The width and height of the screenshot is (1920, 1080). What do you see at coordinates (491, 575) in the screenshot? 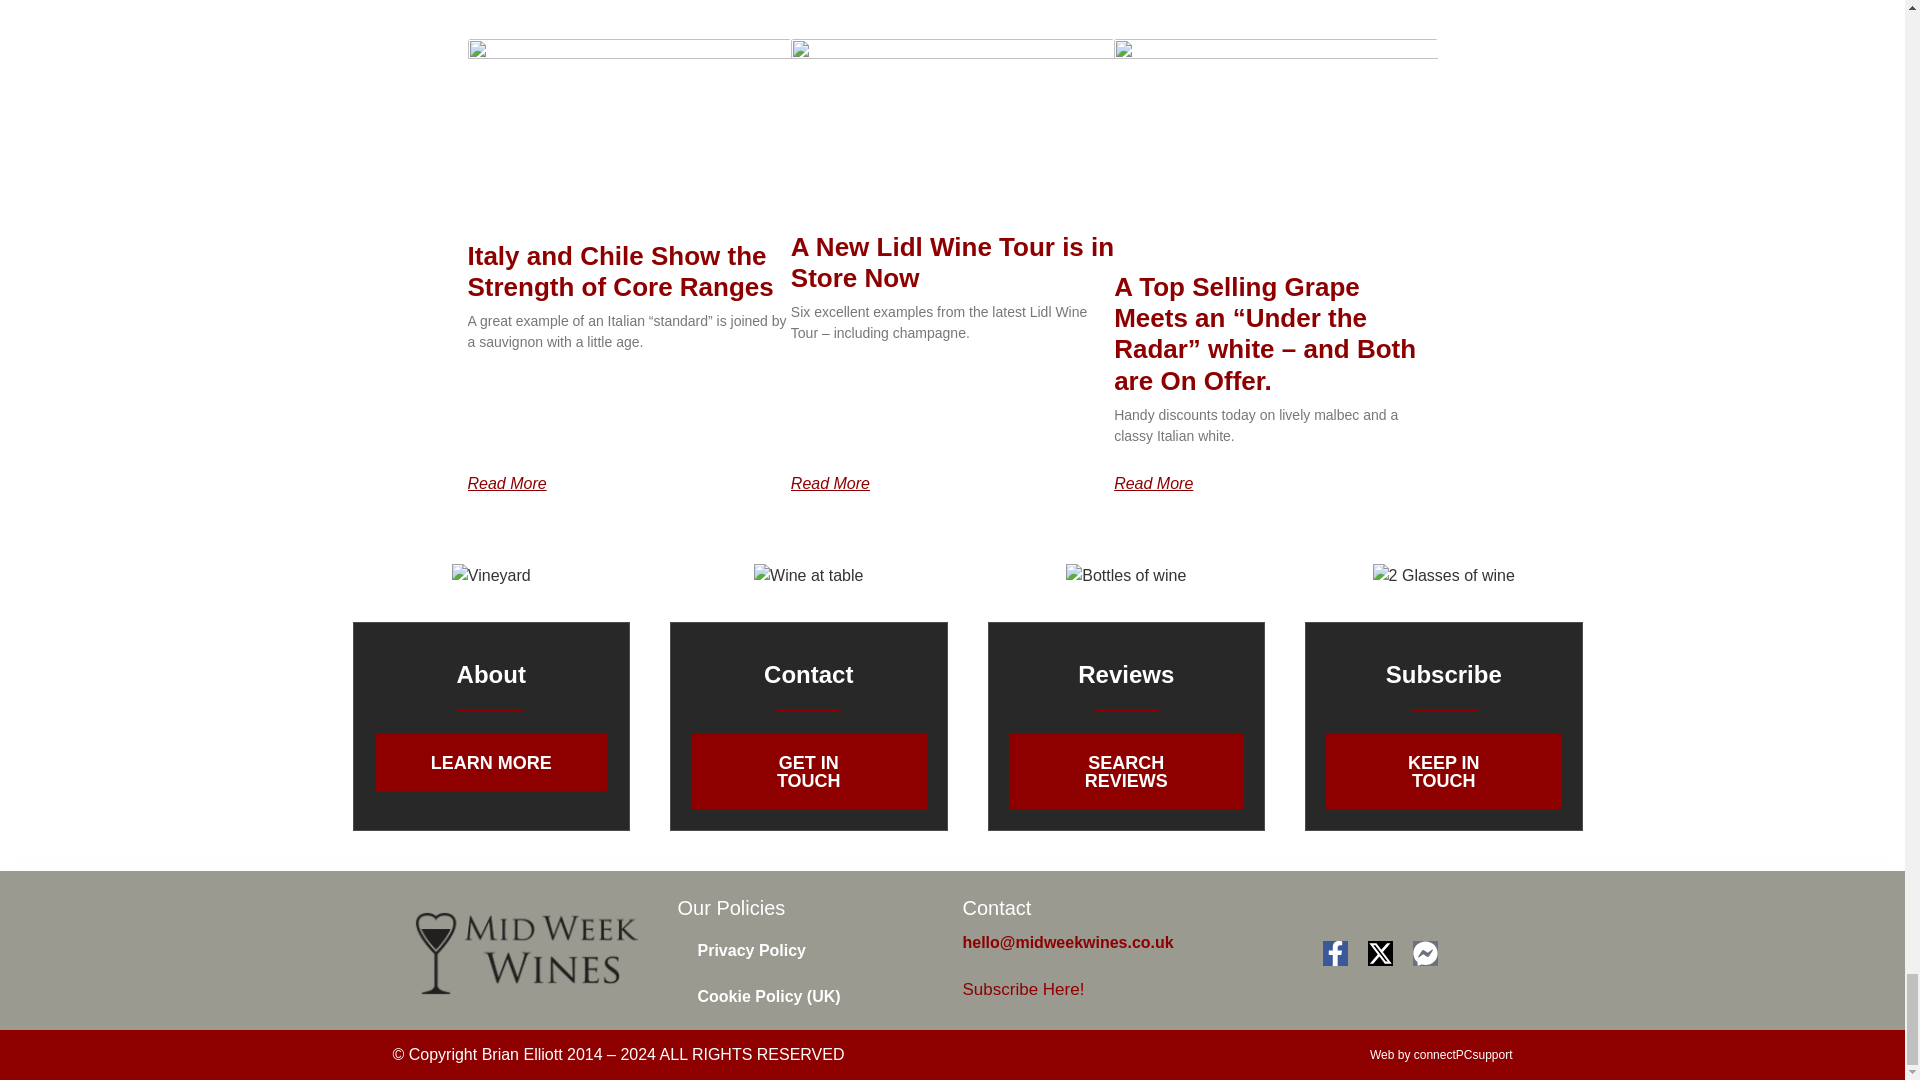
I see `Vineyard` at bounding box center [491, 575].